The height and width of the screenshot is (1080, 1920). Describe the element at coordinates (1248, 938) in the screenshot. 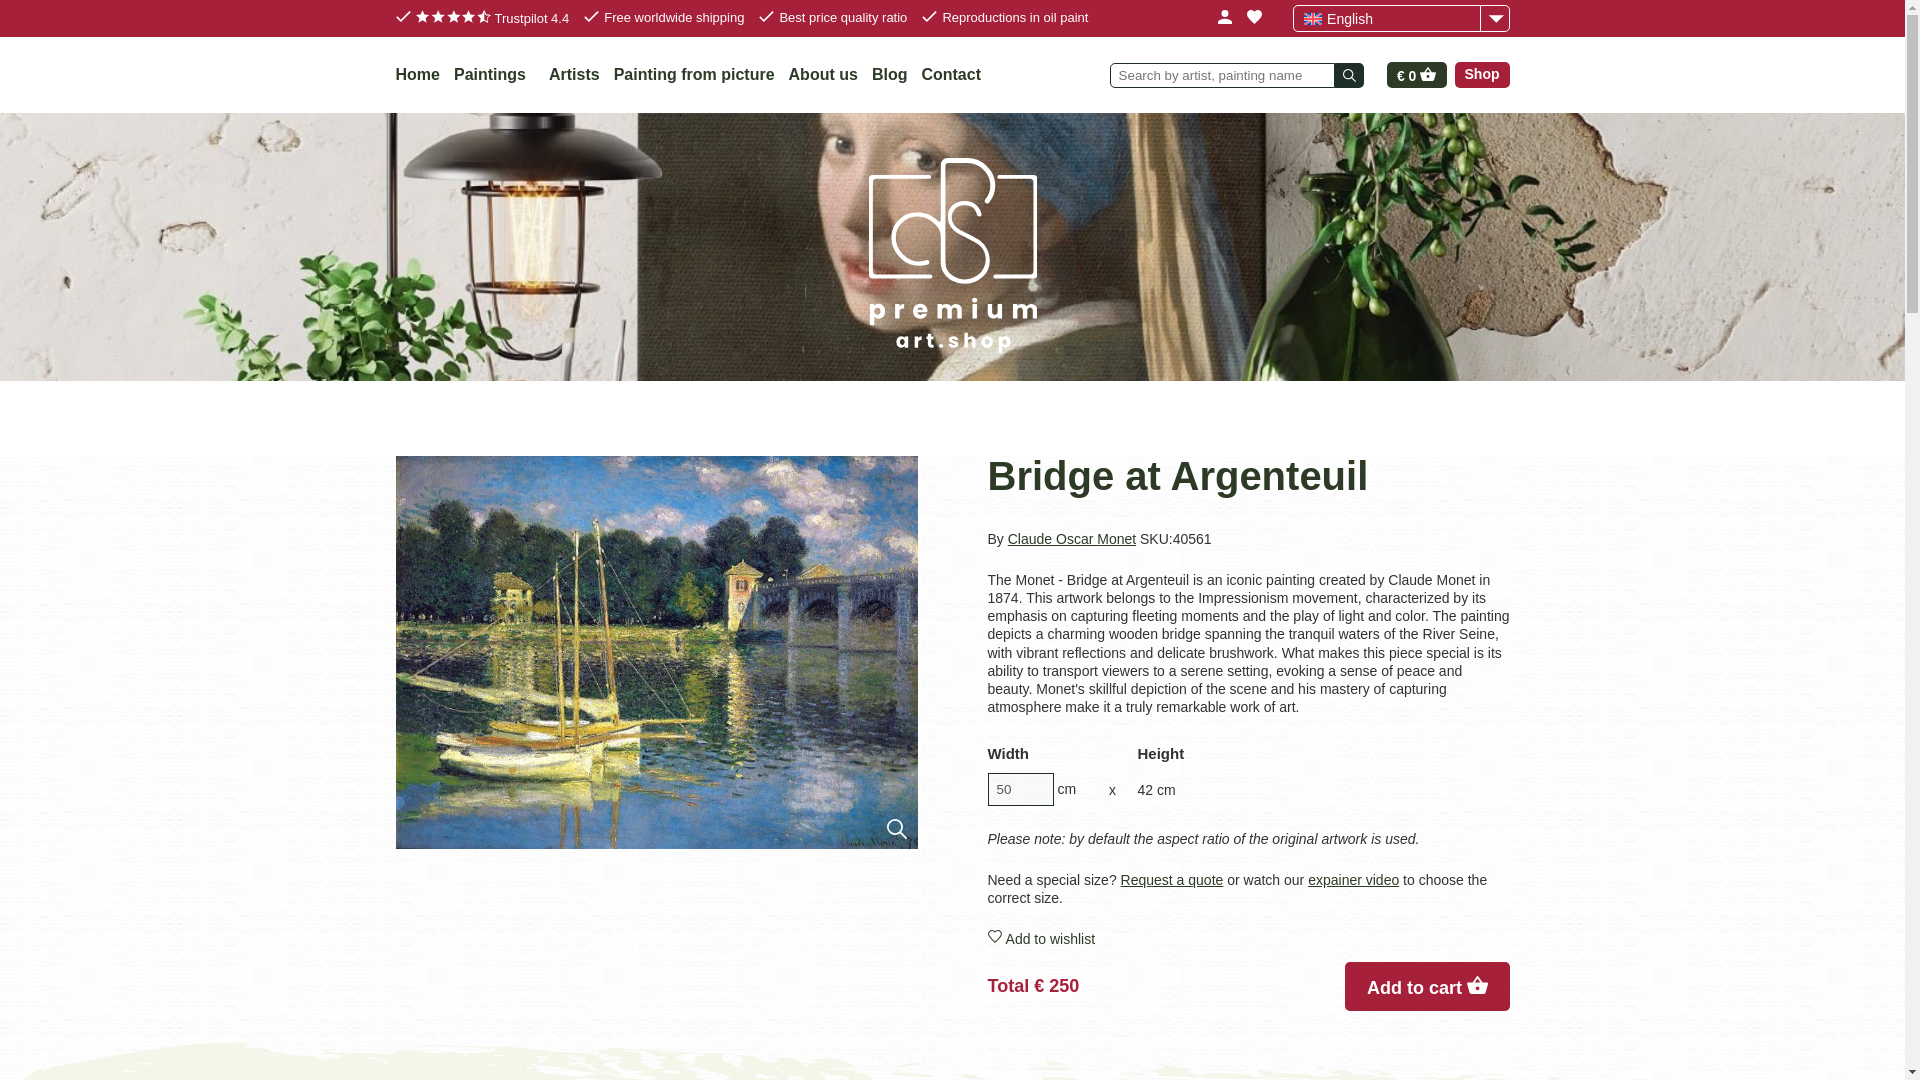

I see `Add to wishlist` at that location.